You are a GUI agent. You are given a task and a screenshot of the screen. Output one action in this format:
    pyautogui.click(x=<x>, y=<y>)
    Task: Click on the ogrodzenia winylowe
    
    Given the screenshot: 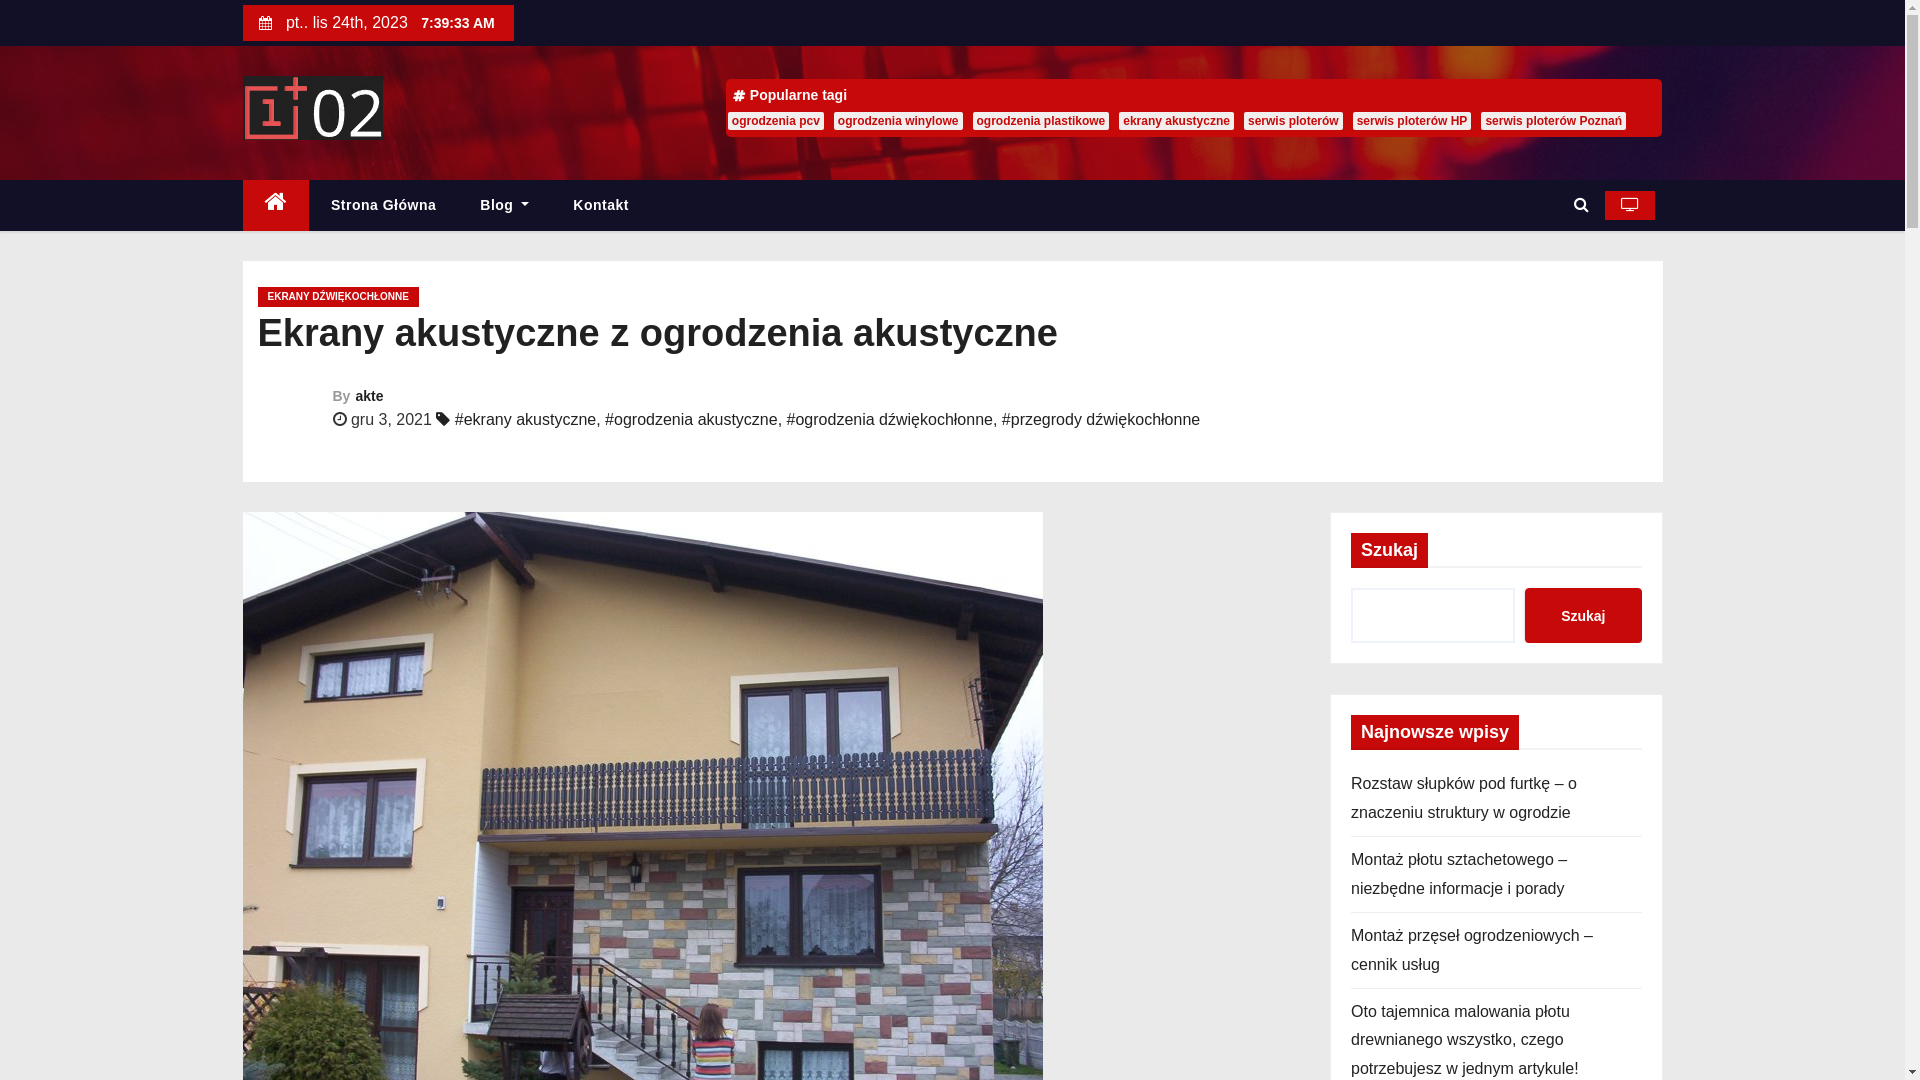 What is the action you would take?
    pyautogui.click(x=898, y=121)
    